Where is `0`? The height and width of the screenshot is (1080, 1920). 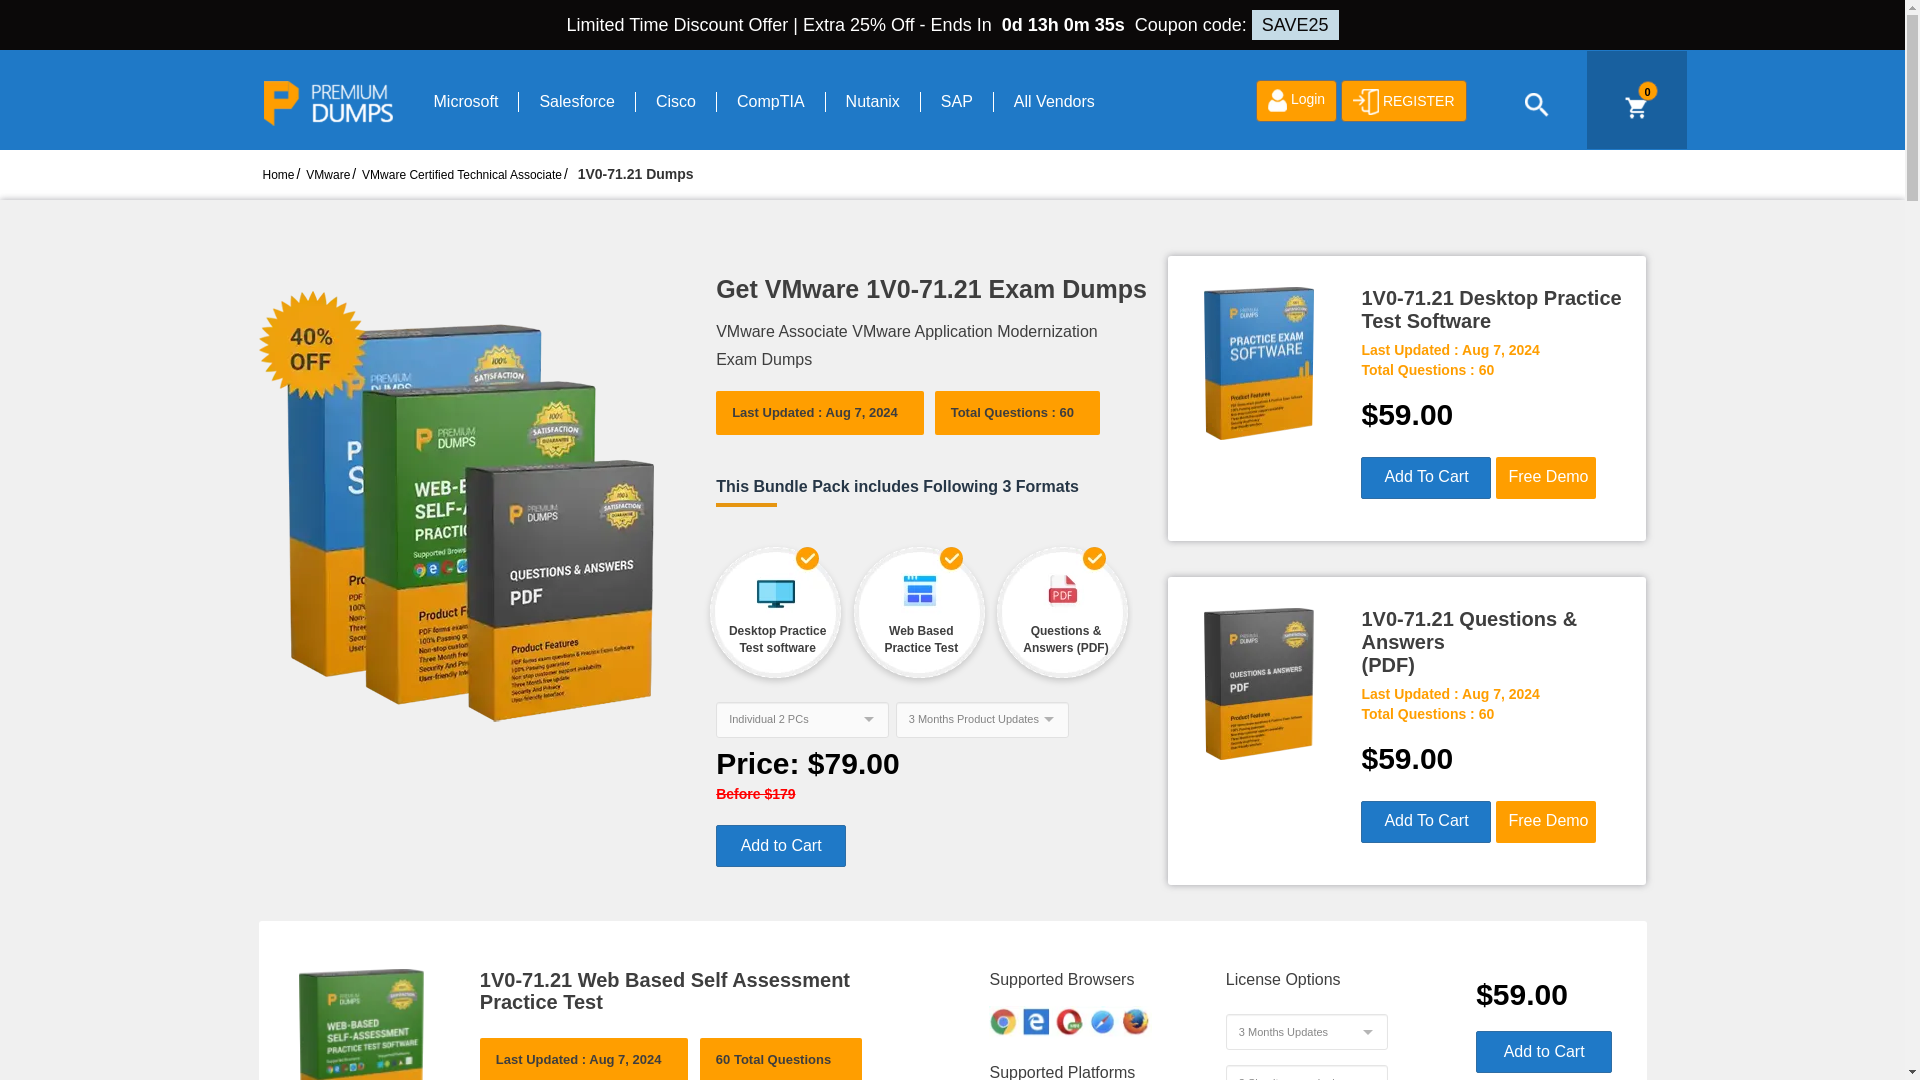
0 is located at coordinates (1635, 108).